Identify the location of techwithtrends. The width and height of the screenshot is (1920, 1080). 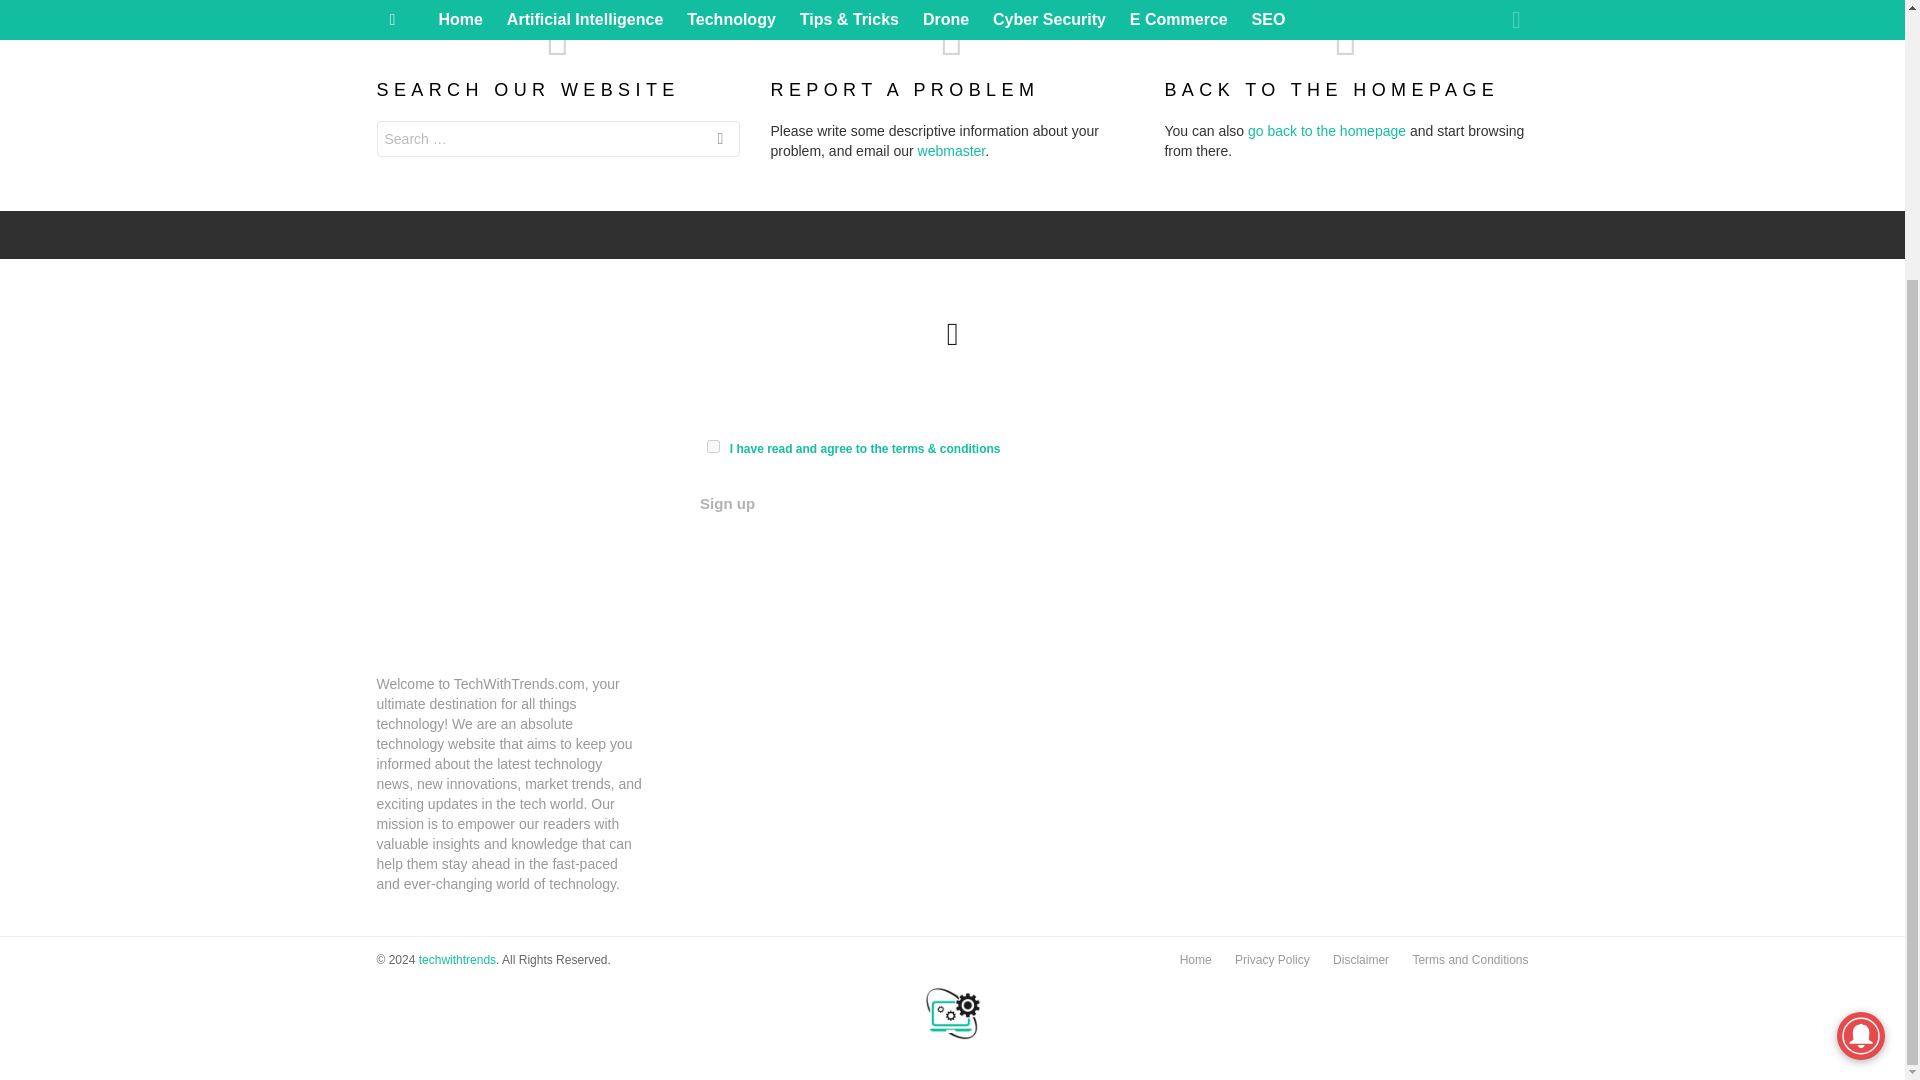
(456, 959).